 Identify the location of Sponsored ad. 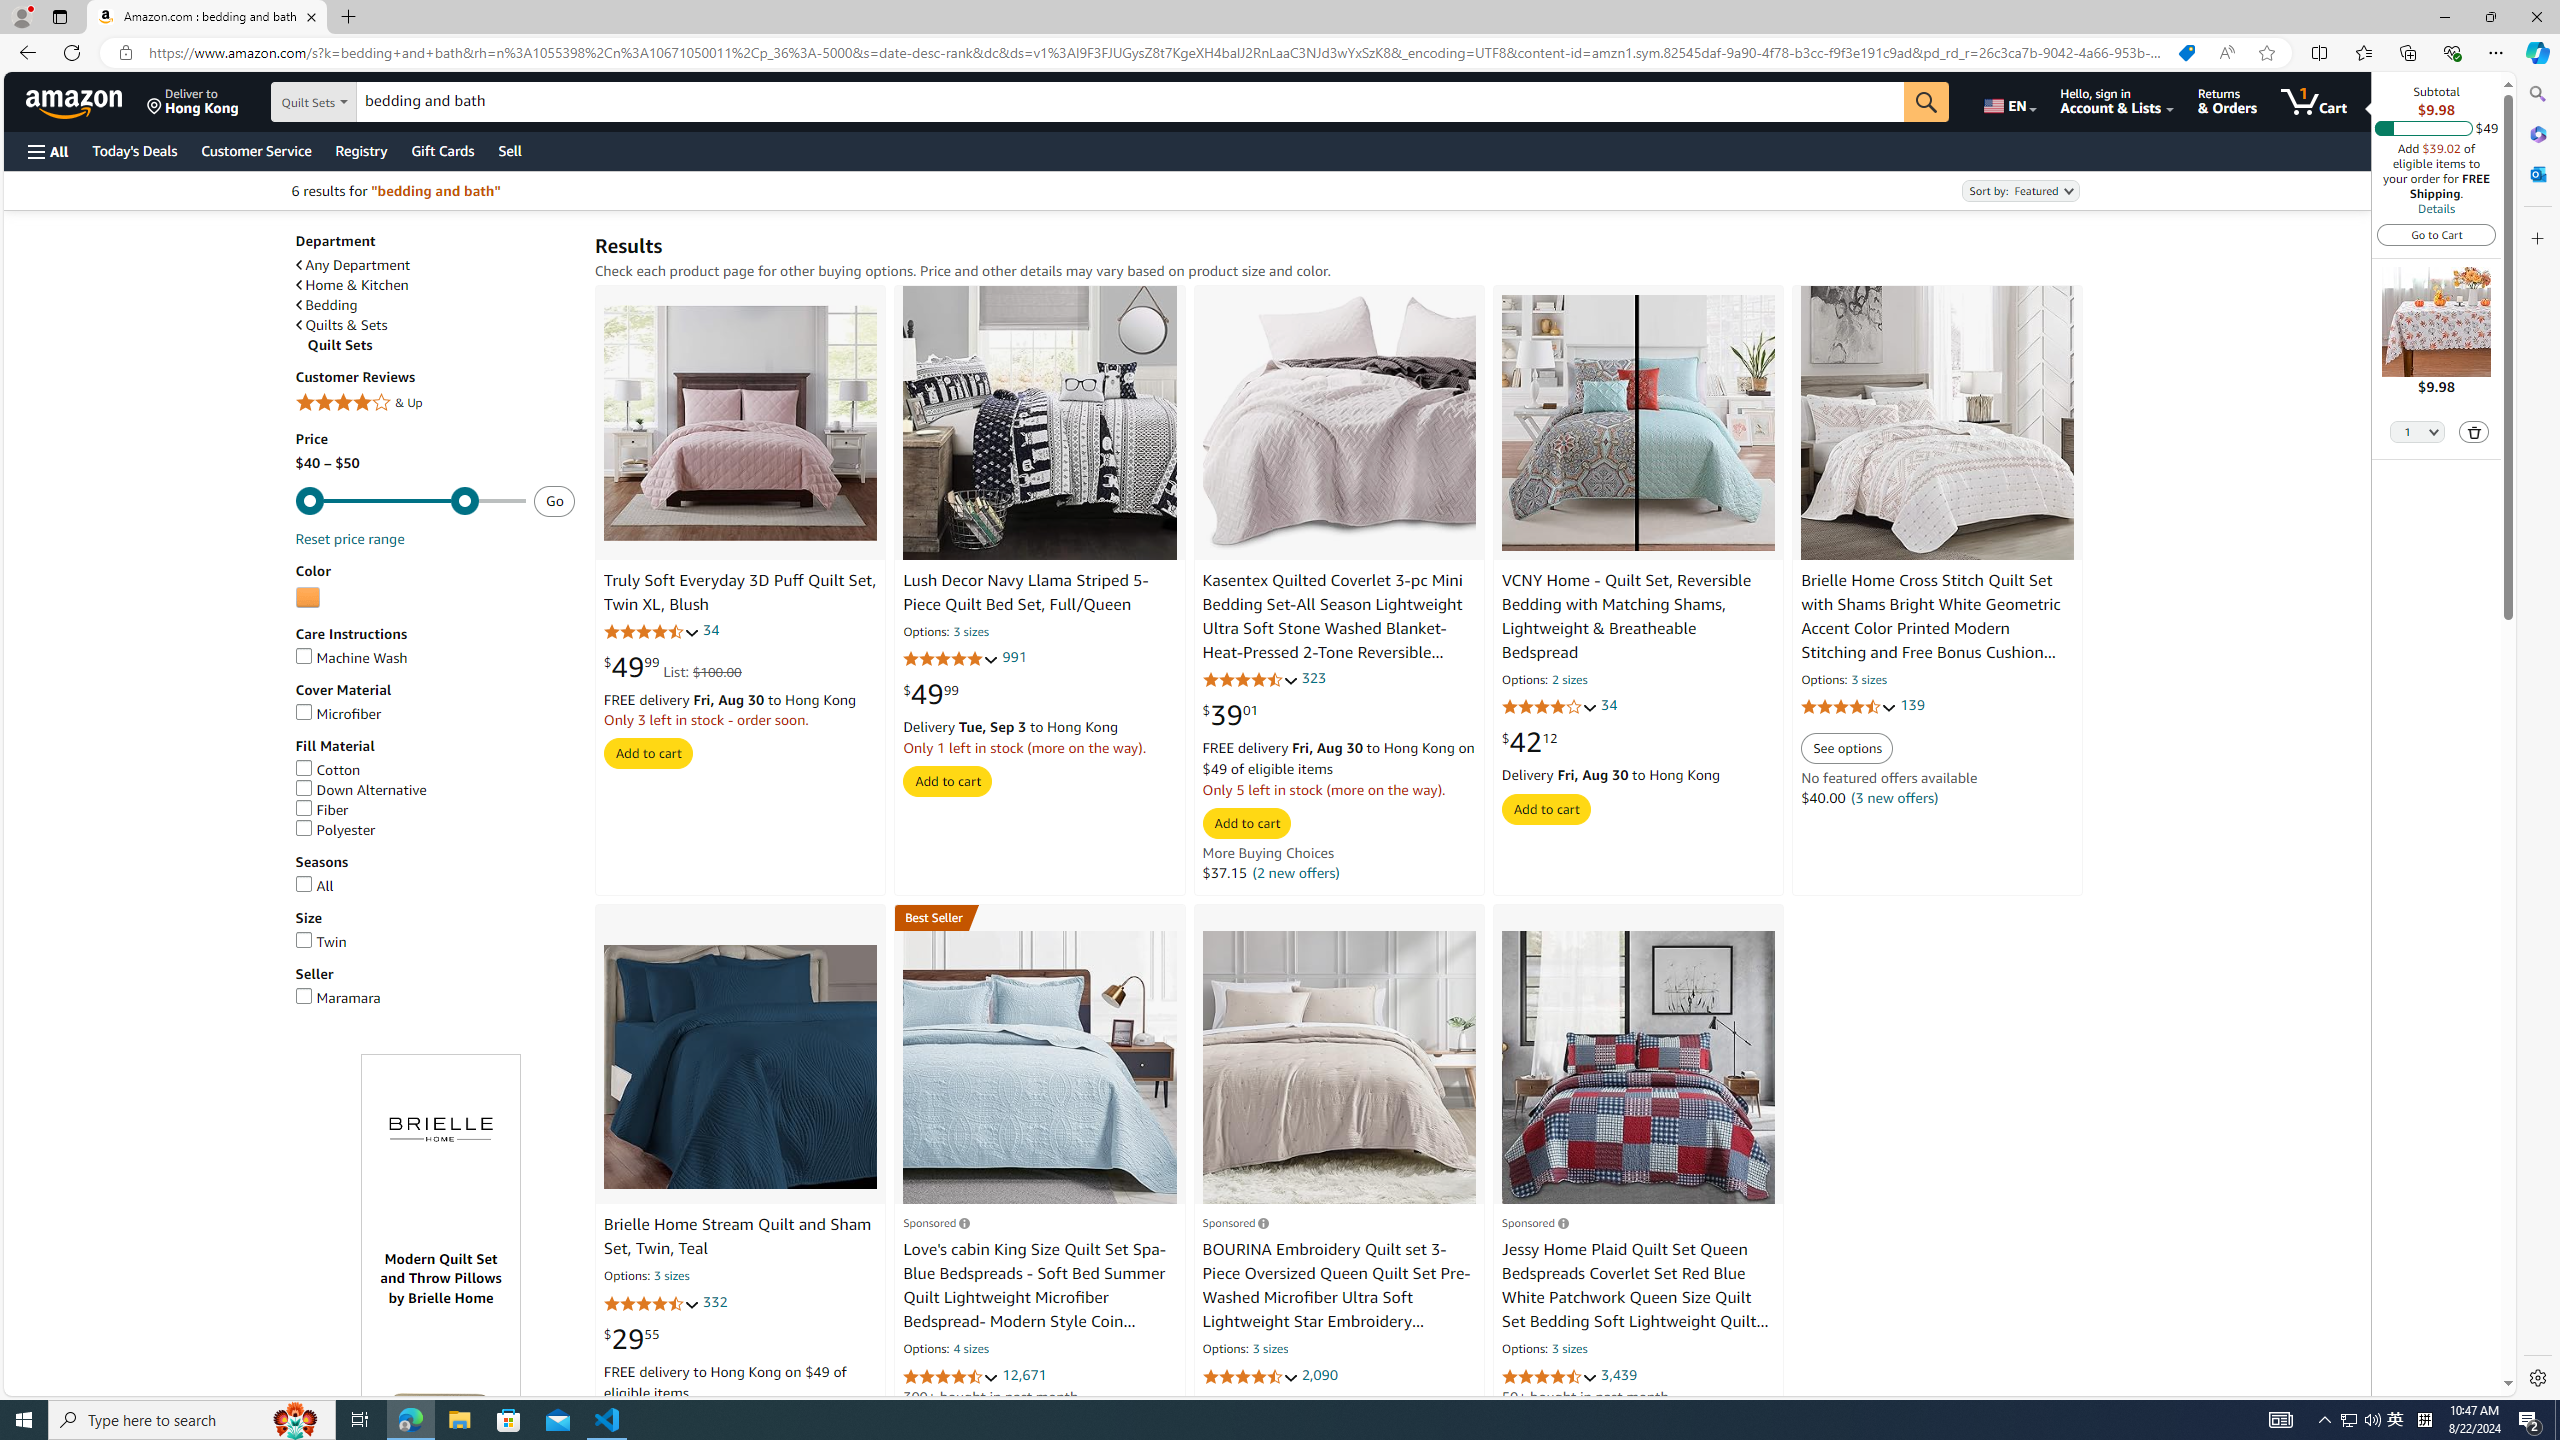
(441, 1354).